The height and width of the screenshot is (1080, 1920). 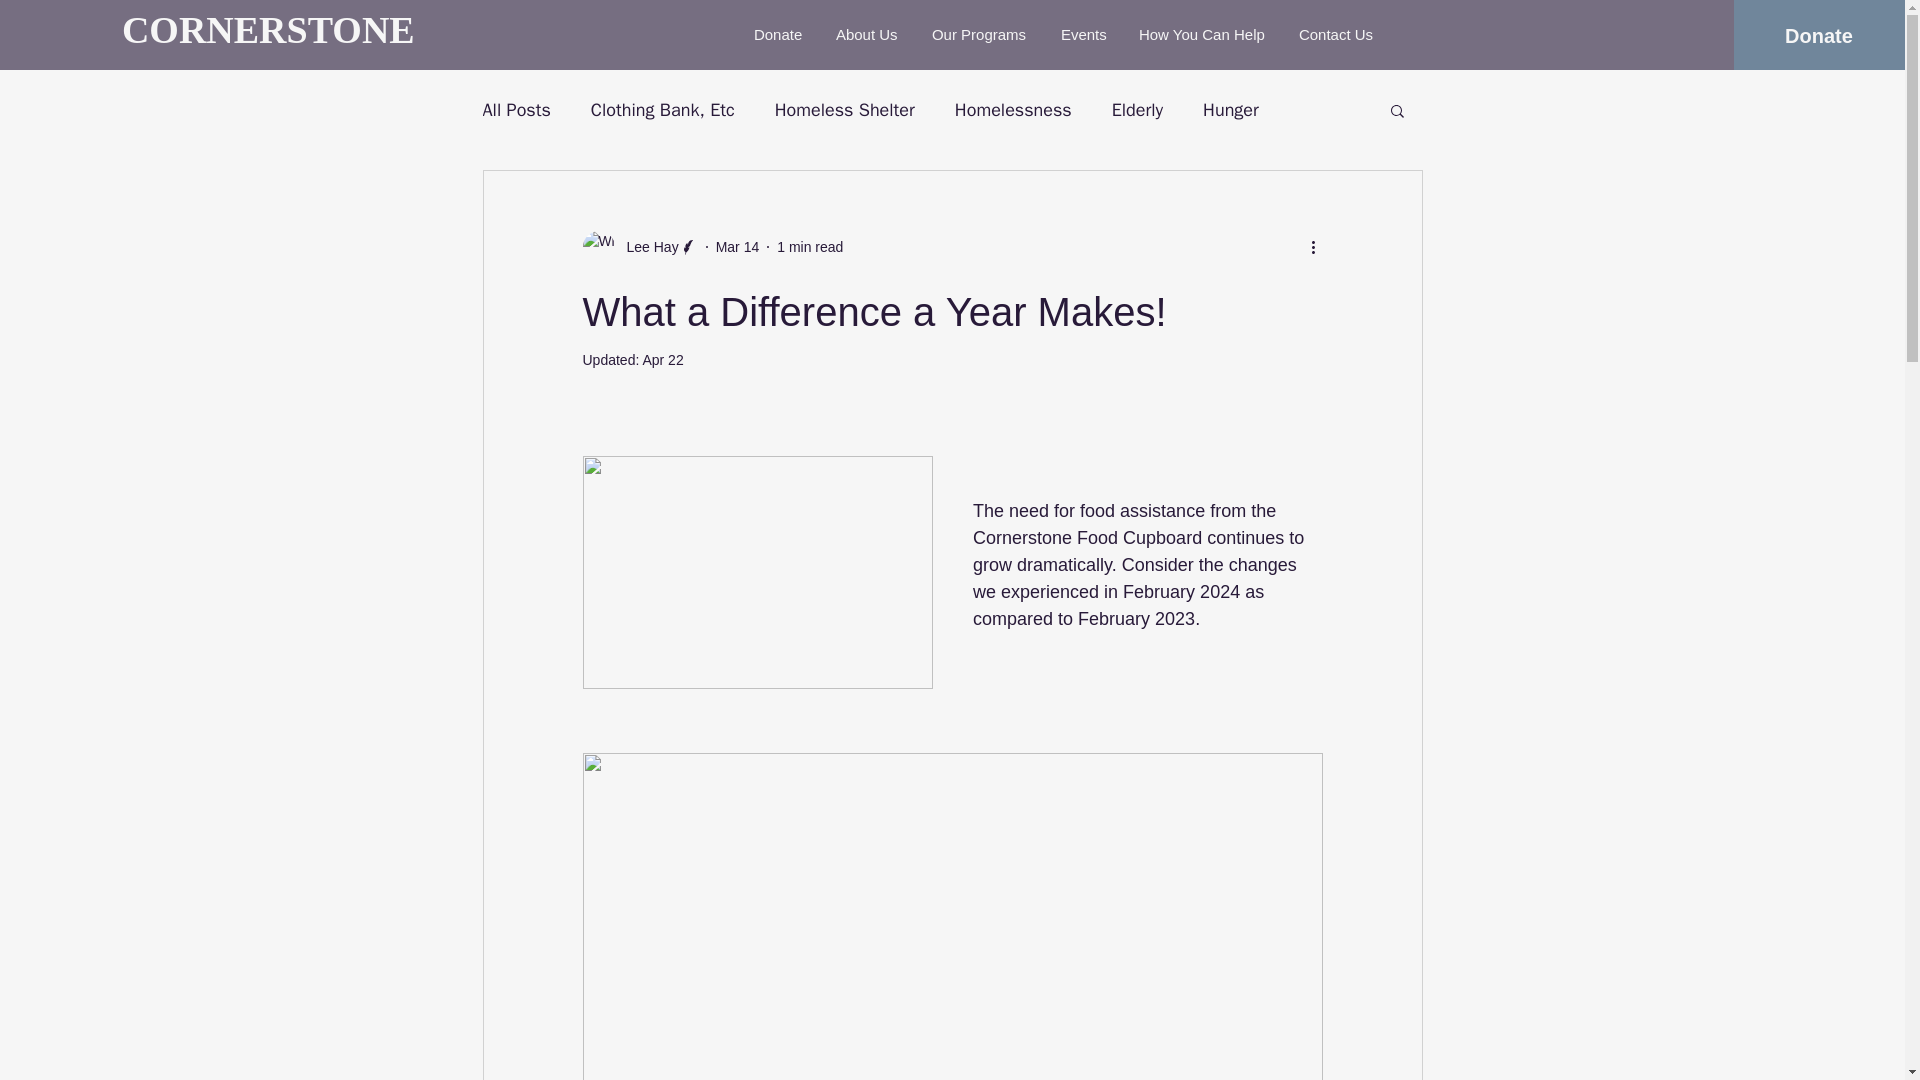 I want to click on Donate, so click(x=1818, y=36).